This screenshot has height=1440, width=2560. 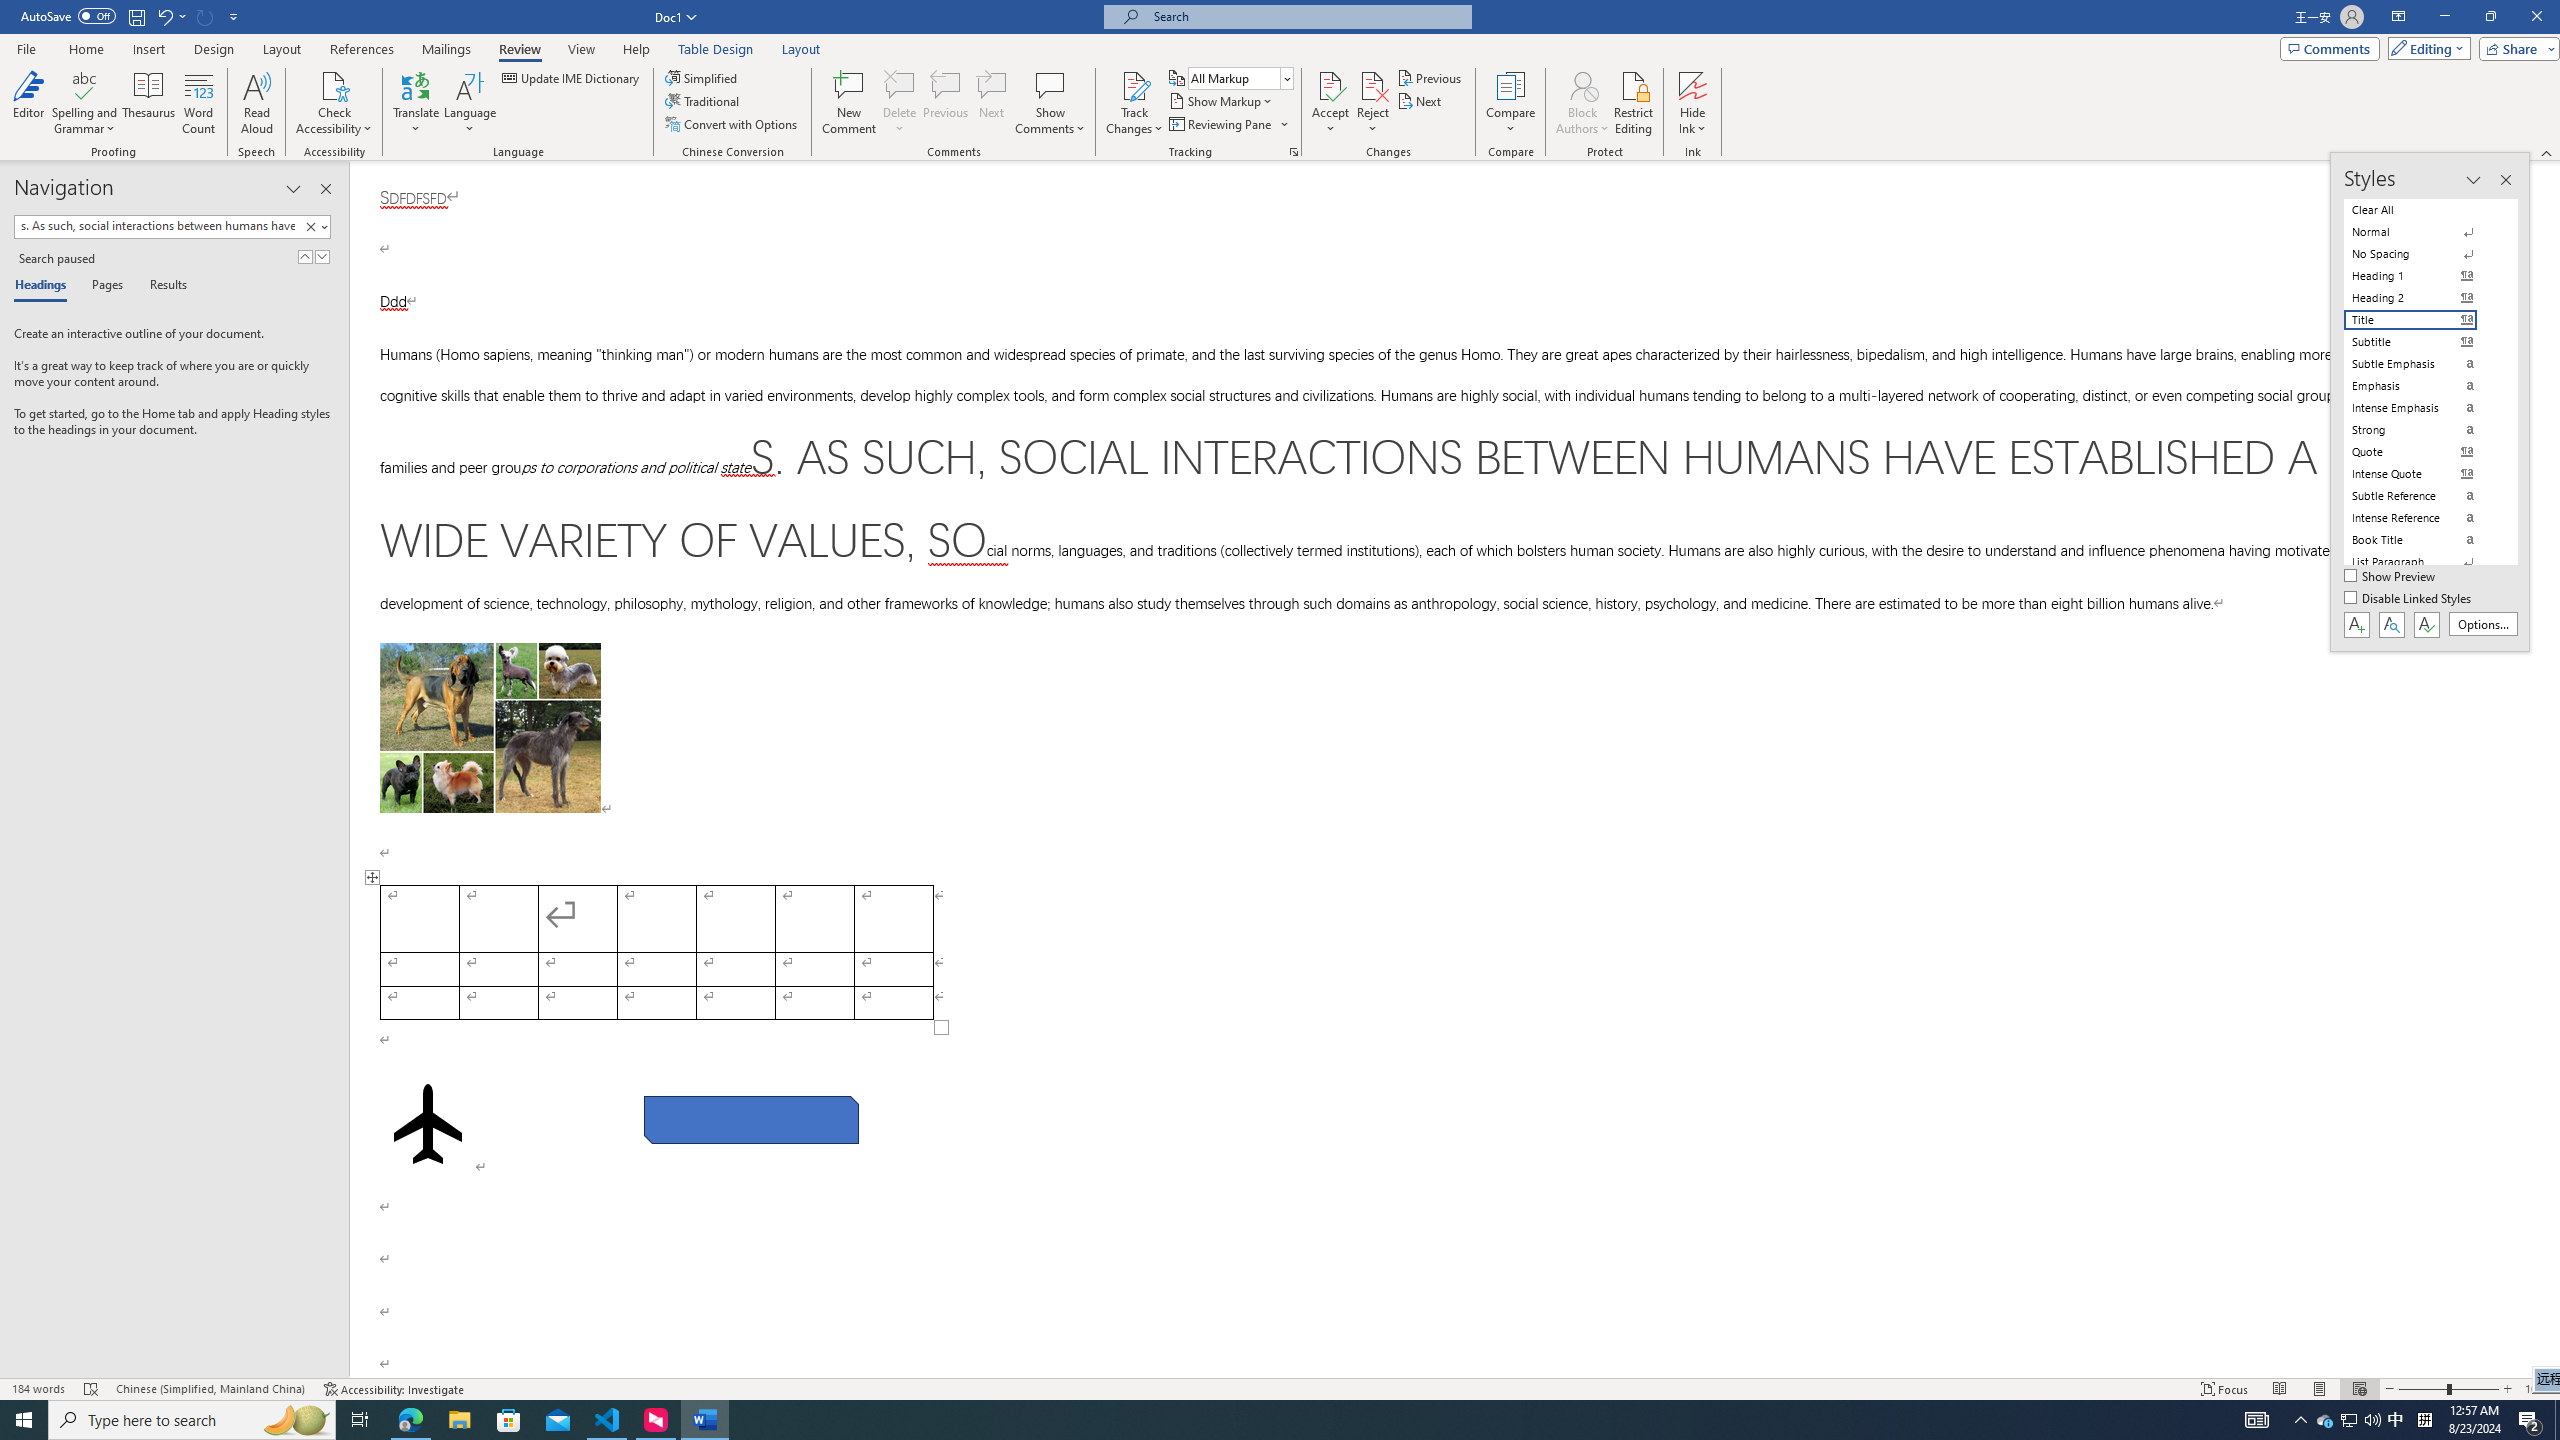 What do you see at coordinates (1134, 85) in the screenshot?
I see `Track Changes` at bounding box center [1134, 85].